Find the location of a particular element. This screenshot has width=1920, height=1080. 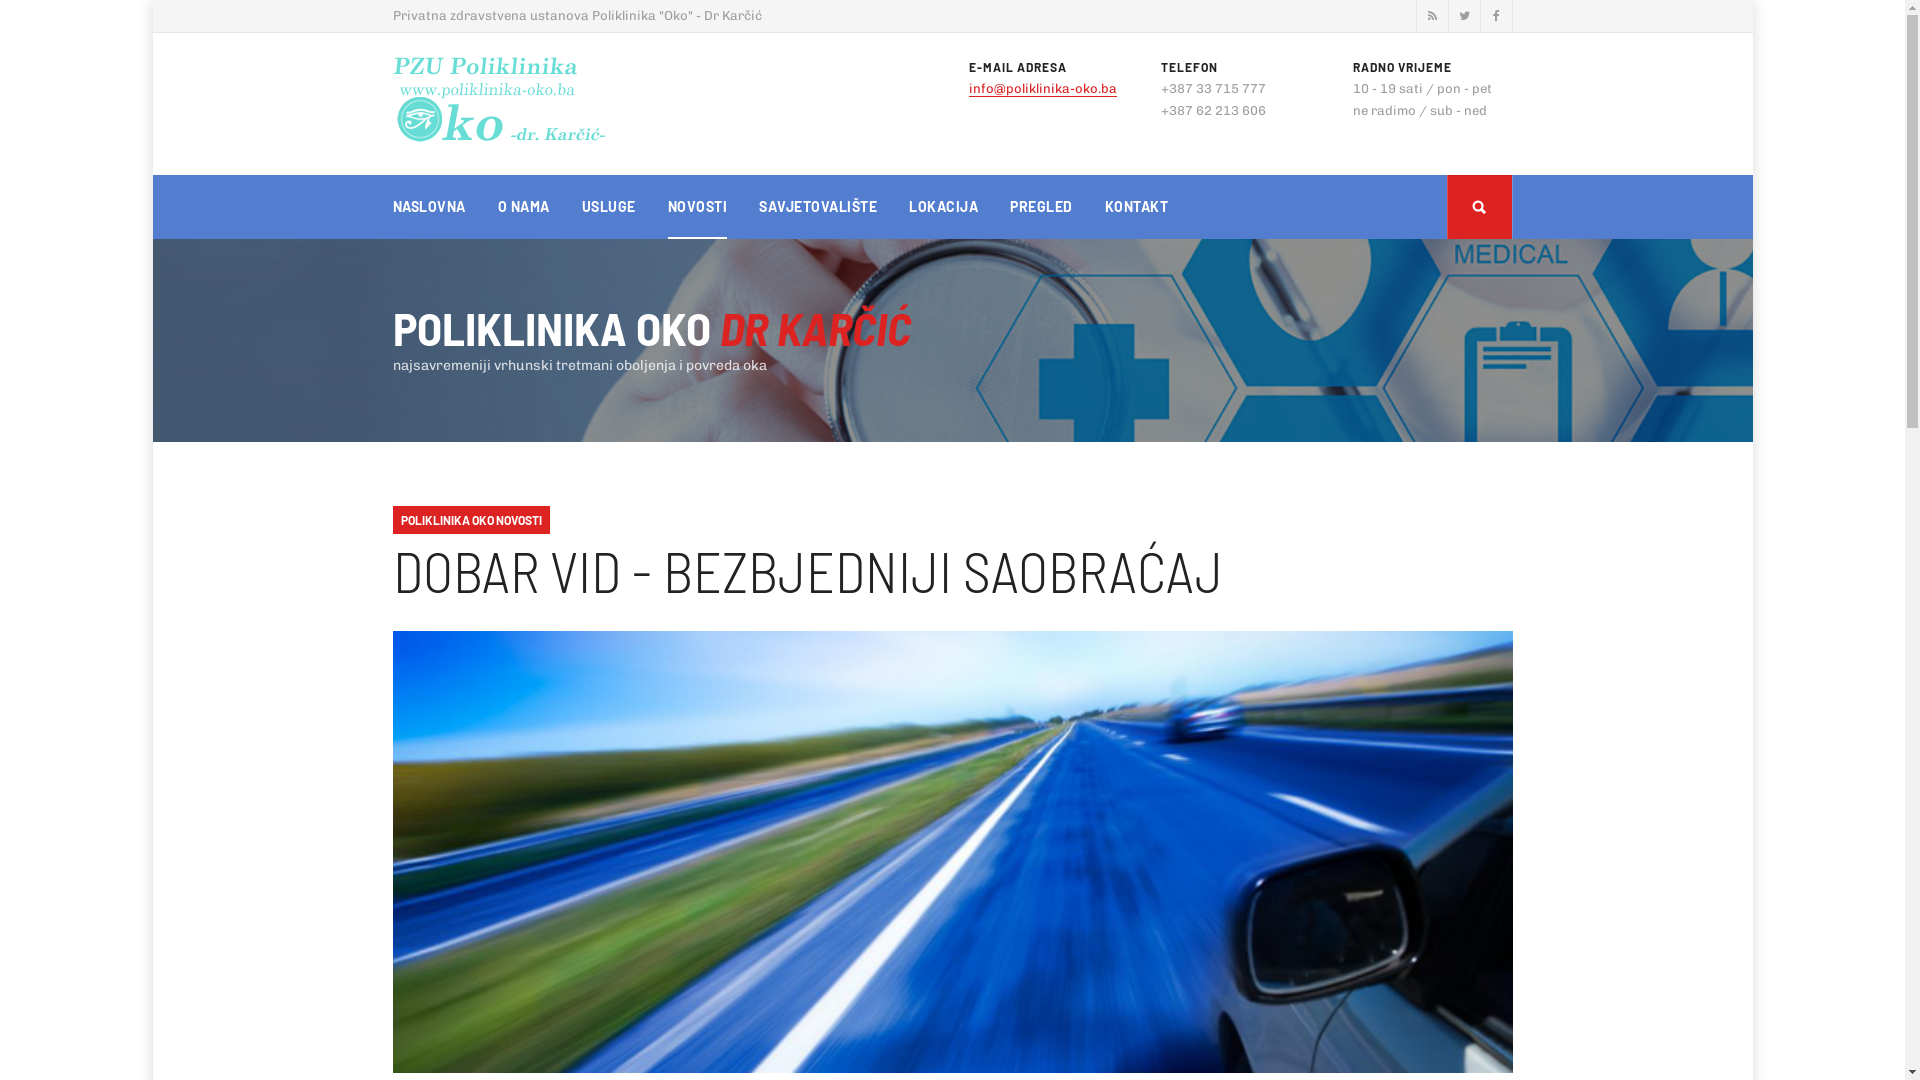

NOVOSTI is located at coordinates (698, 207).